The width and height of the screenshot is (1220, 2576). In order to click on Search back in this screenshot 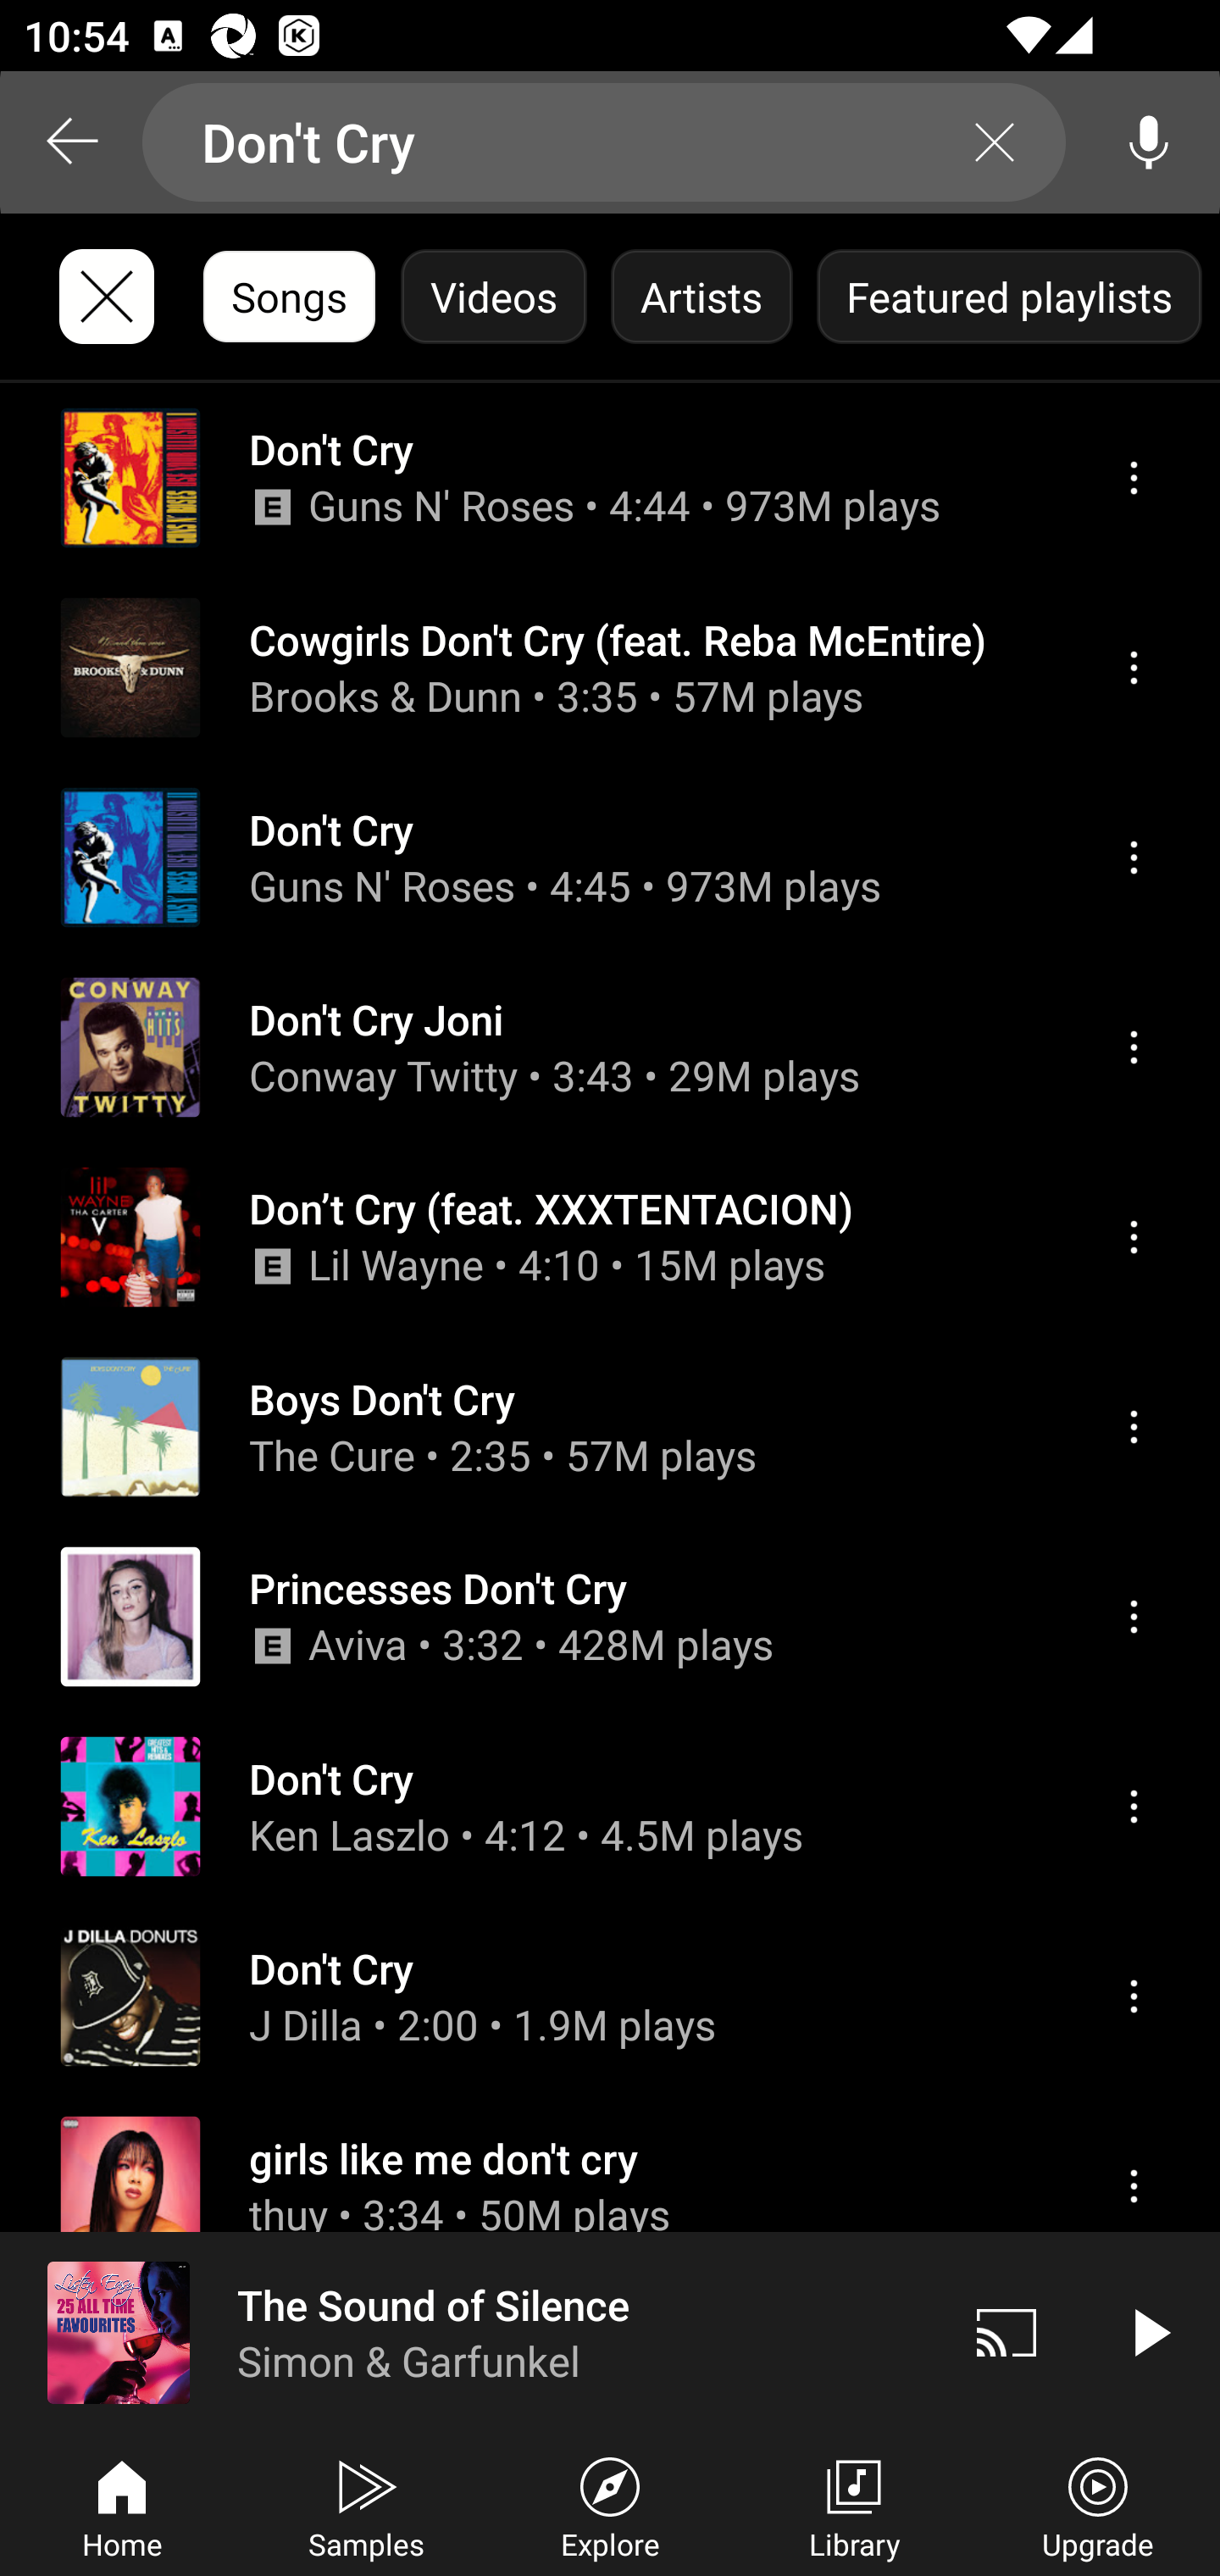, I will do `click(71, 142)`.